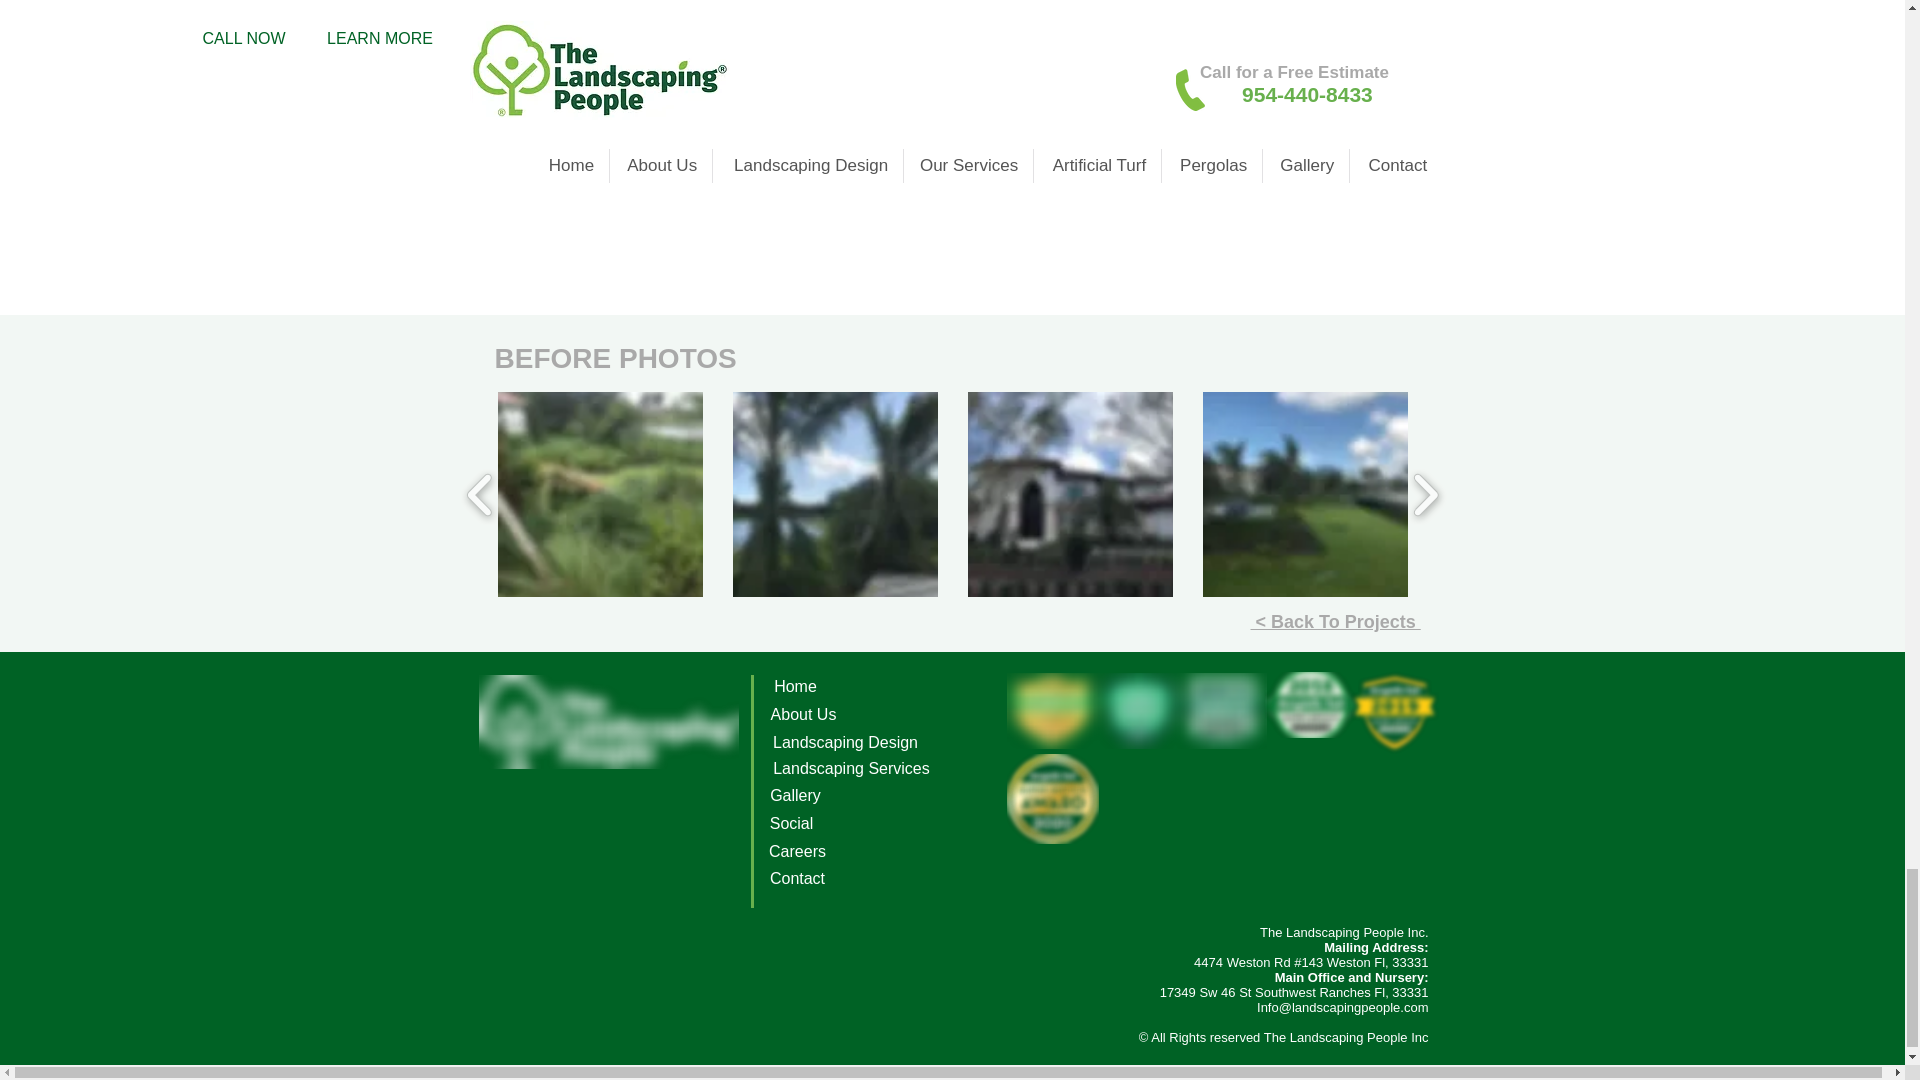 The height and width of the screenshot is (1080, 1920). Describe the element at coordinates (844, 742) in the screenshot. I see `Landscaping Design` at that location.